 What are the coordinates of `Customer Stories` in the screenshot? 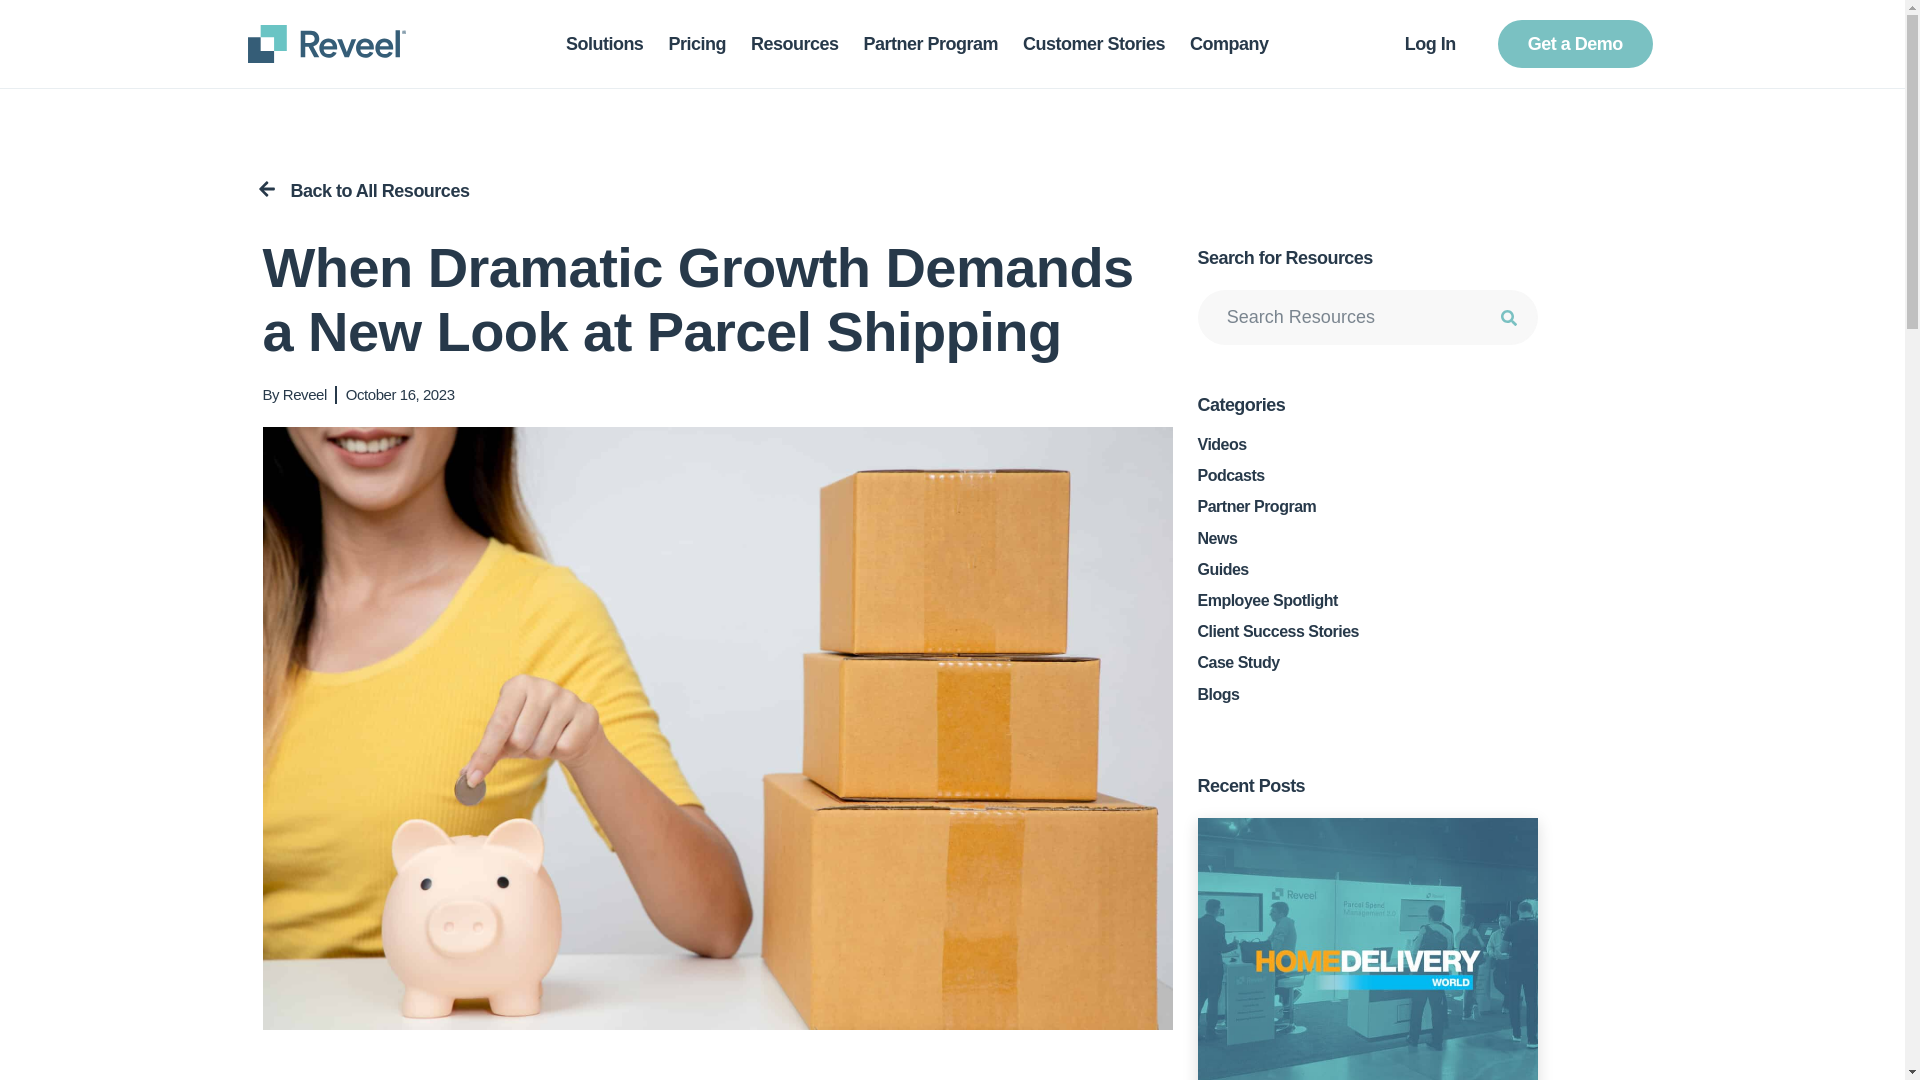 It's located at (1094, 44).